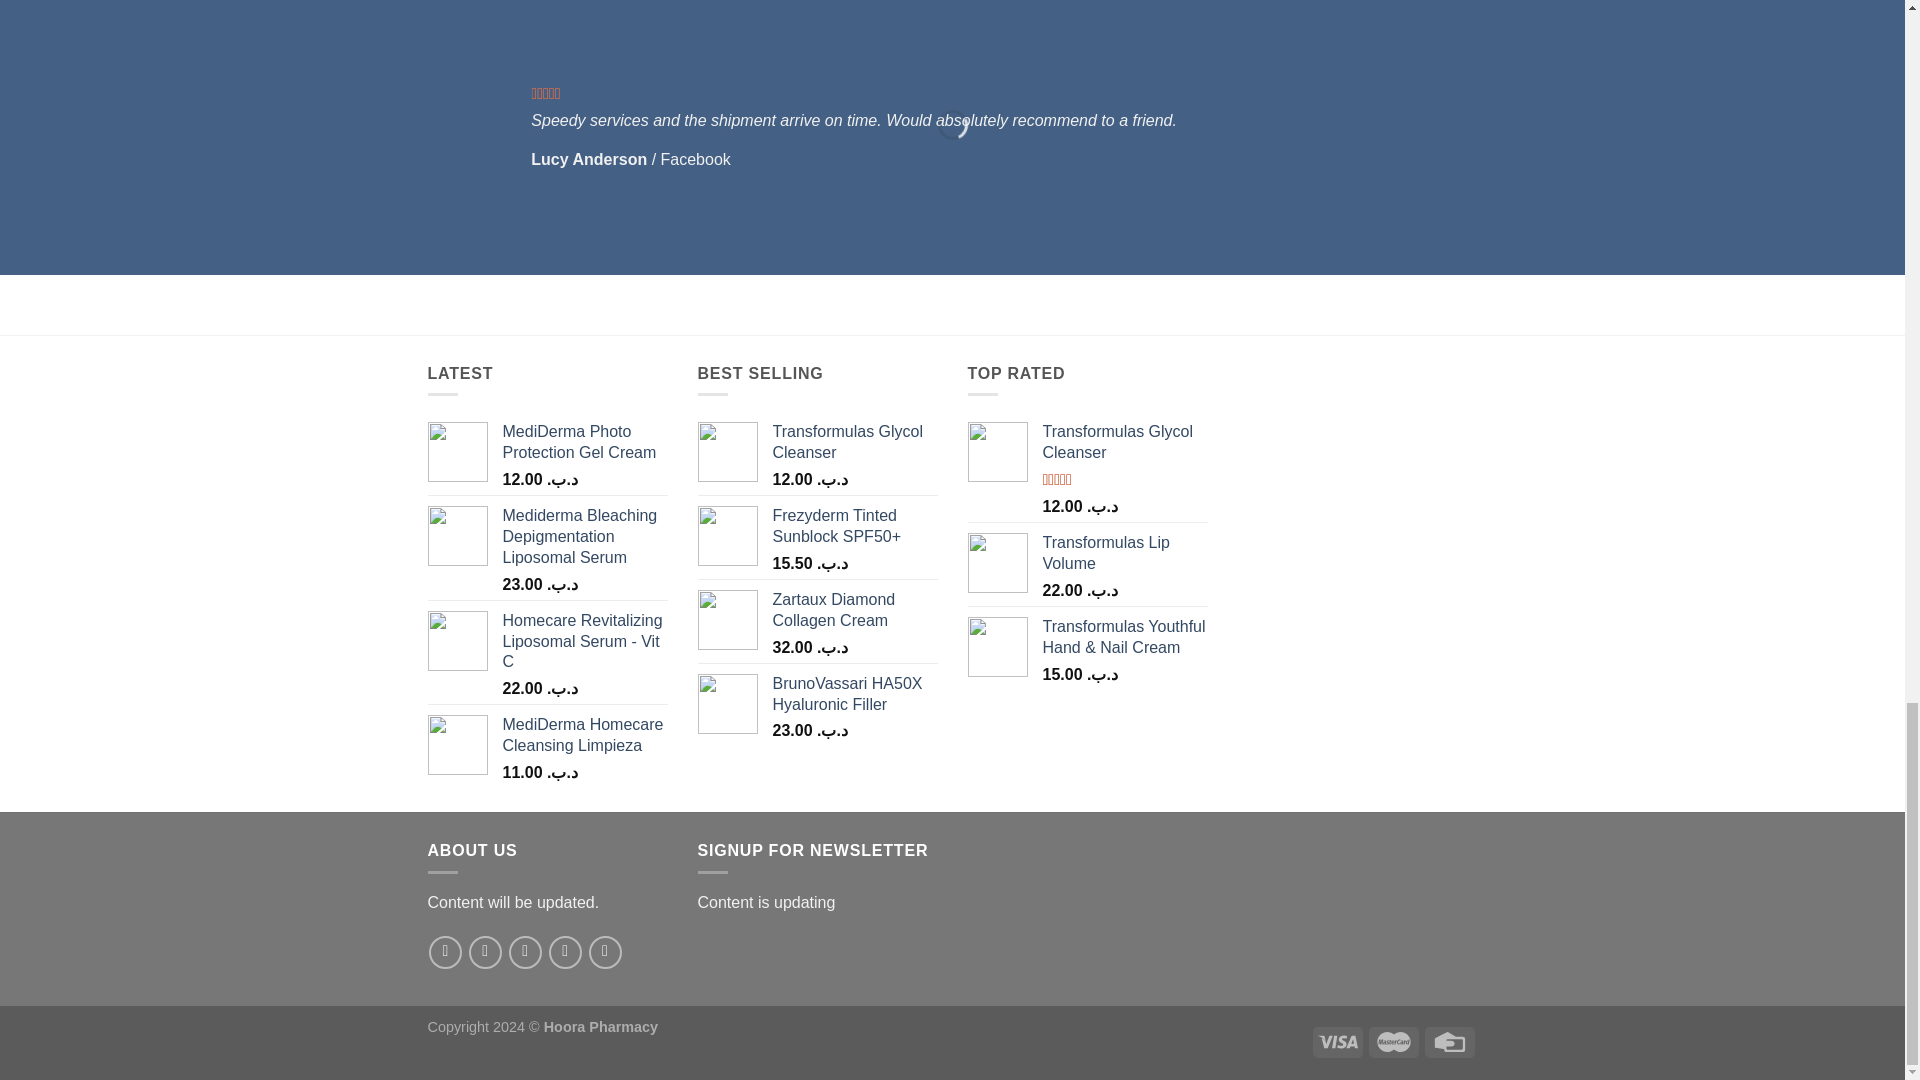  What do you see at coordinates (606, 952) in the screenshot?
I see `Follow on Pinterest` at bounding box center [606, 952].